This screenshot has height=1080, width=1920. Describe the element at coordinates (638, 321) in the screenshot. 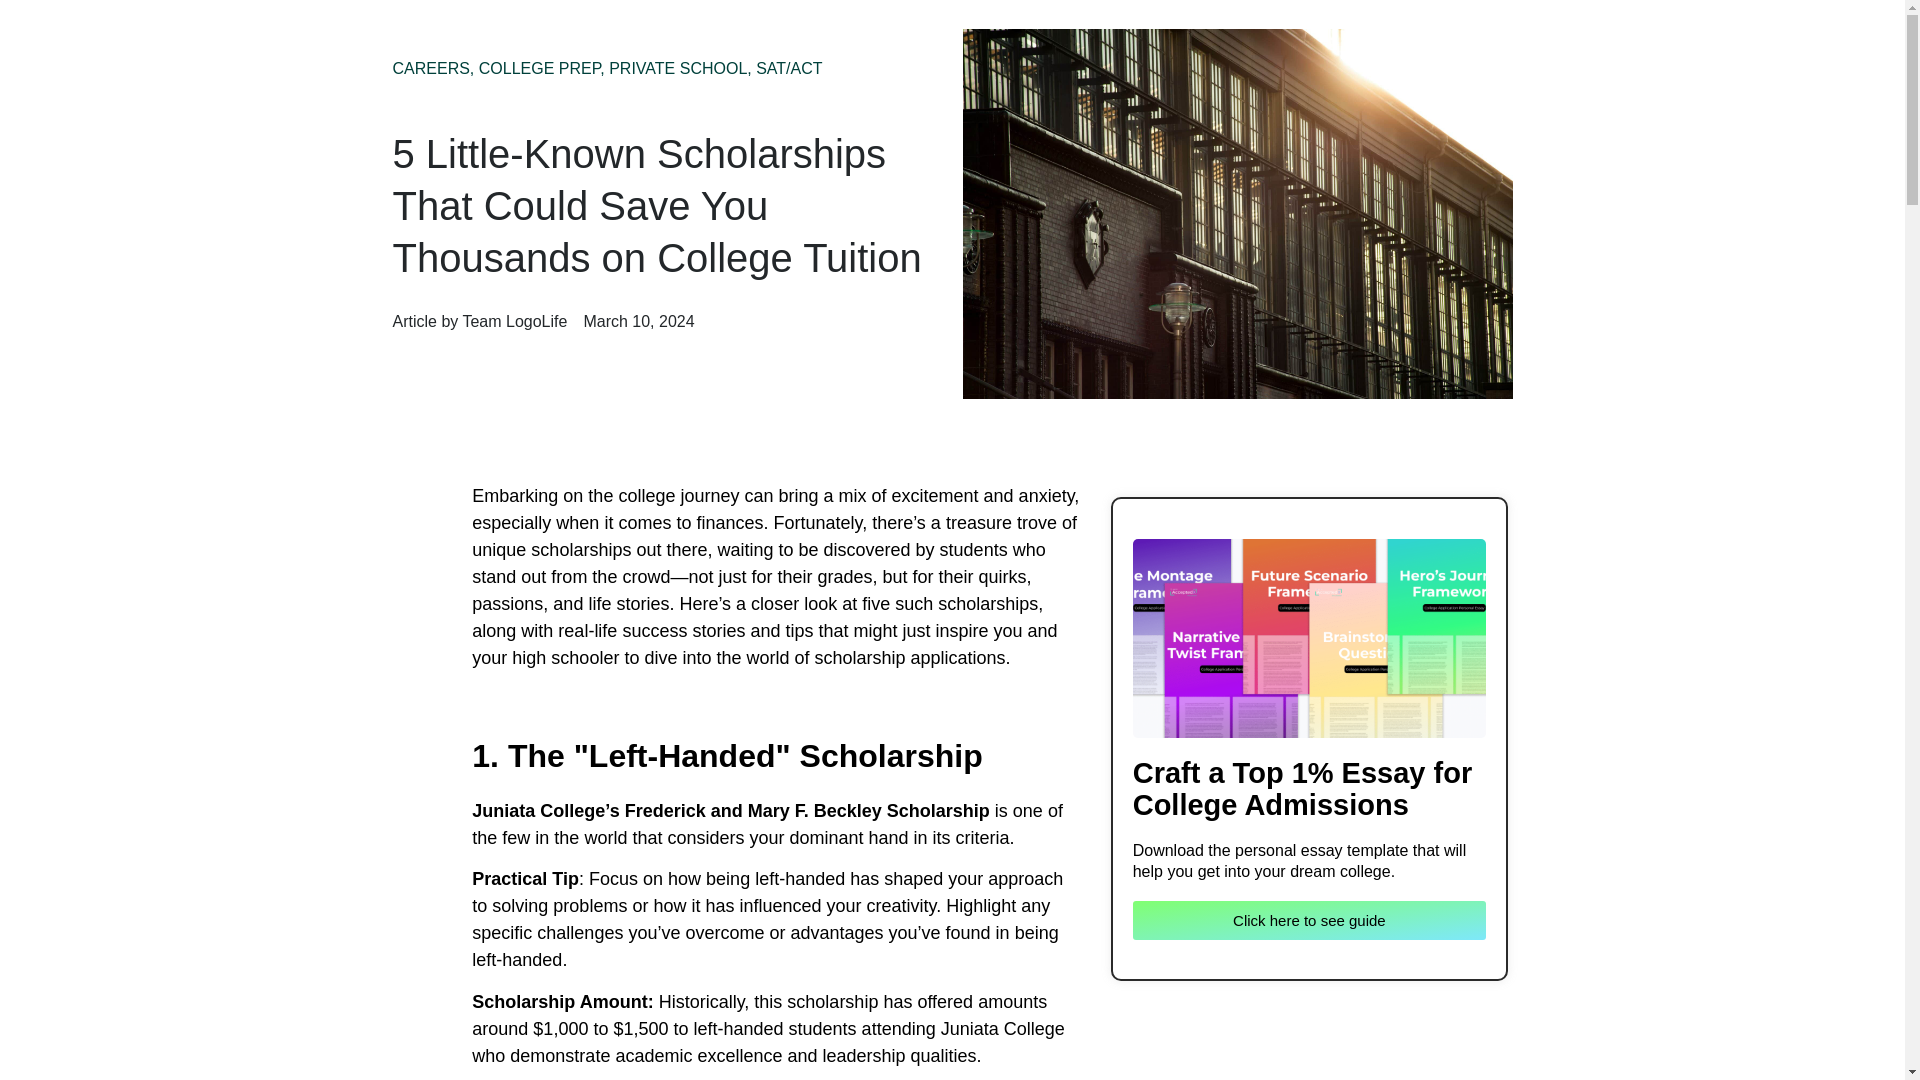

I see `March 10, 2024` at that location.